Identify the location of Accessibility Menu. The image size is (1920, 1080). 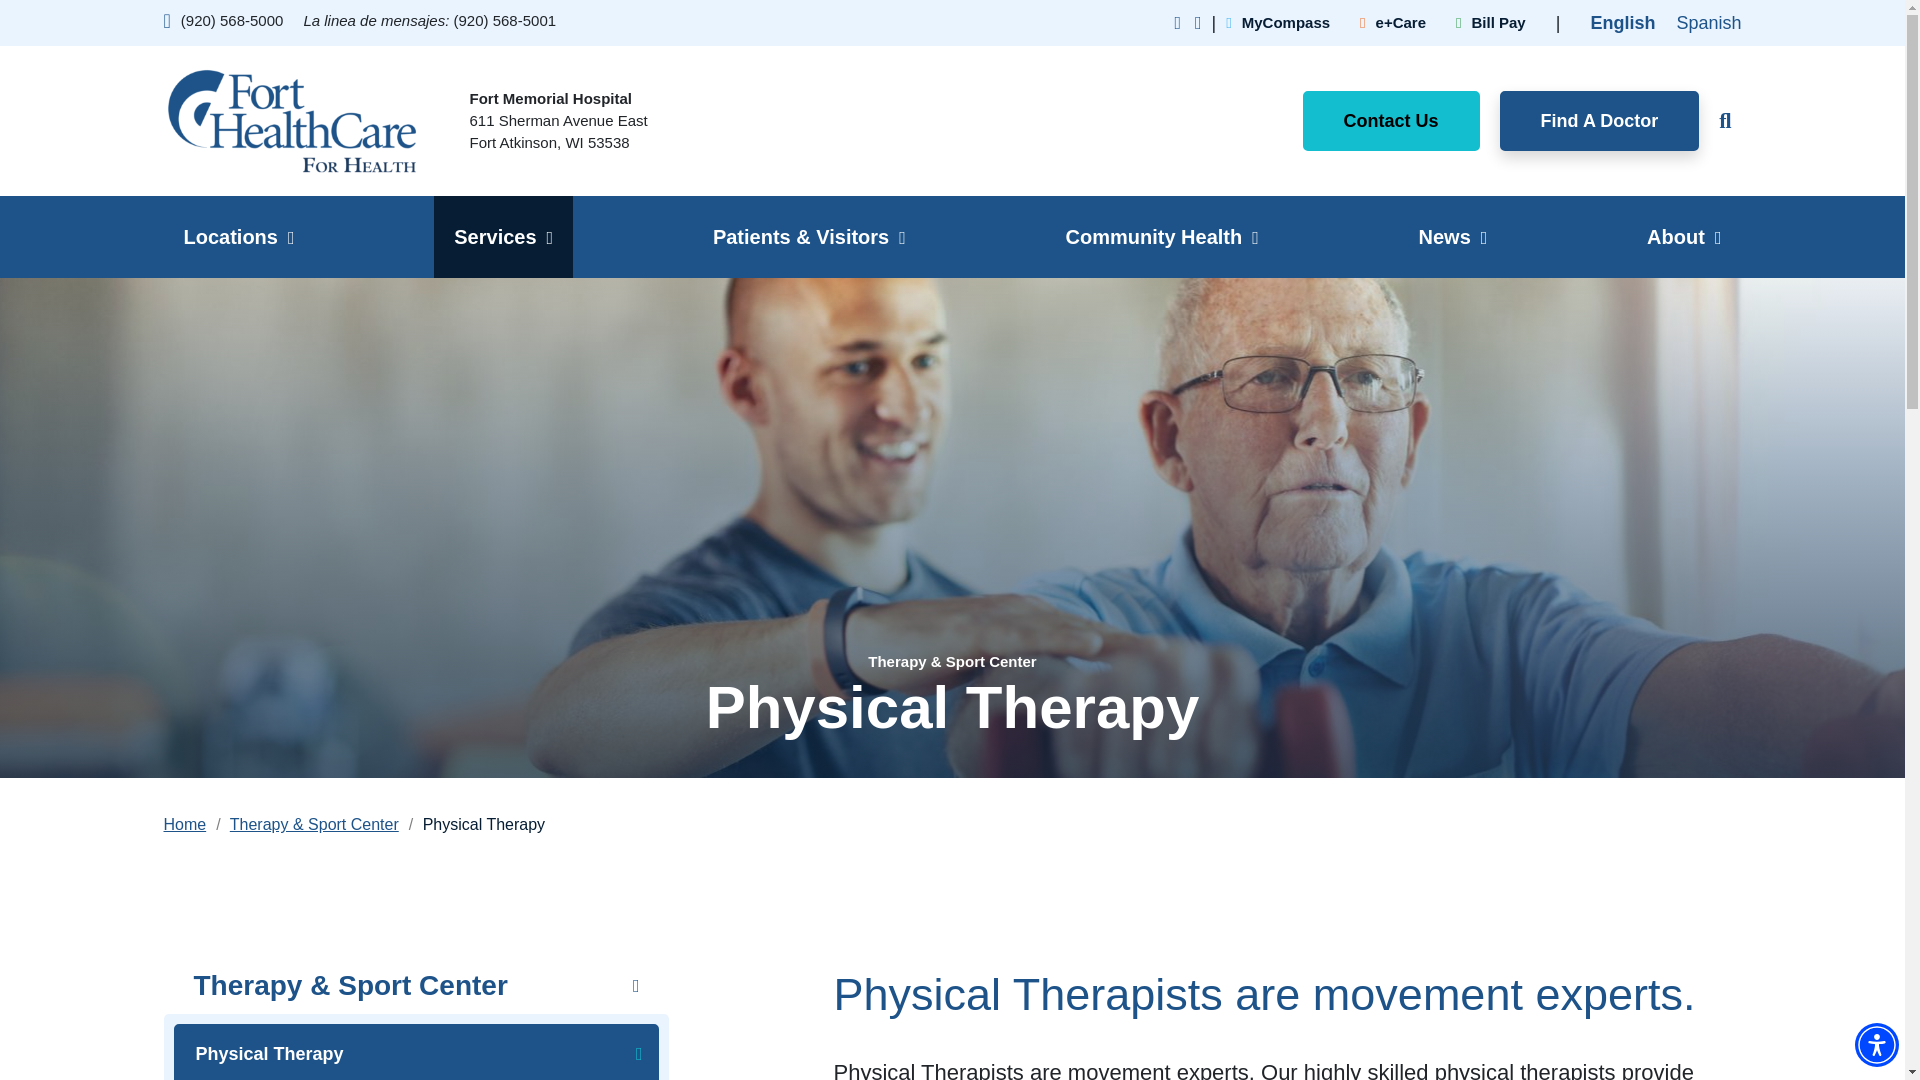
(1876, 1044).